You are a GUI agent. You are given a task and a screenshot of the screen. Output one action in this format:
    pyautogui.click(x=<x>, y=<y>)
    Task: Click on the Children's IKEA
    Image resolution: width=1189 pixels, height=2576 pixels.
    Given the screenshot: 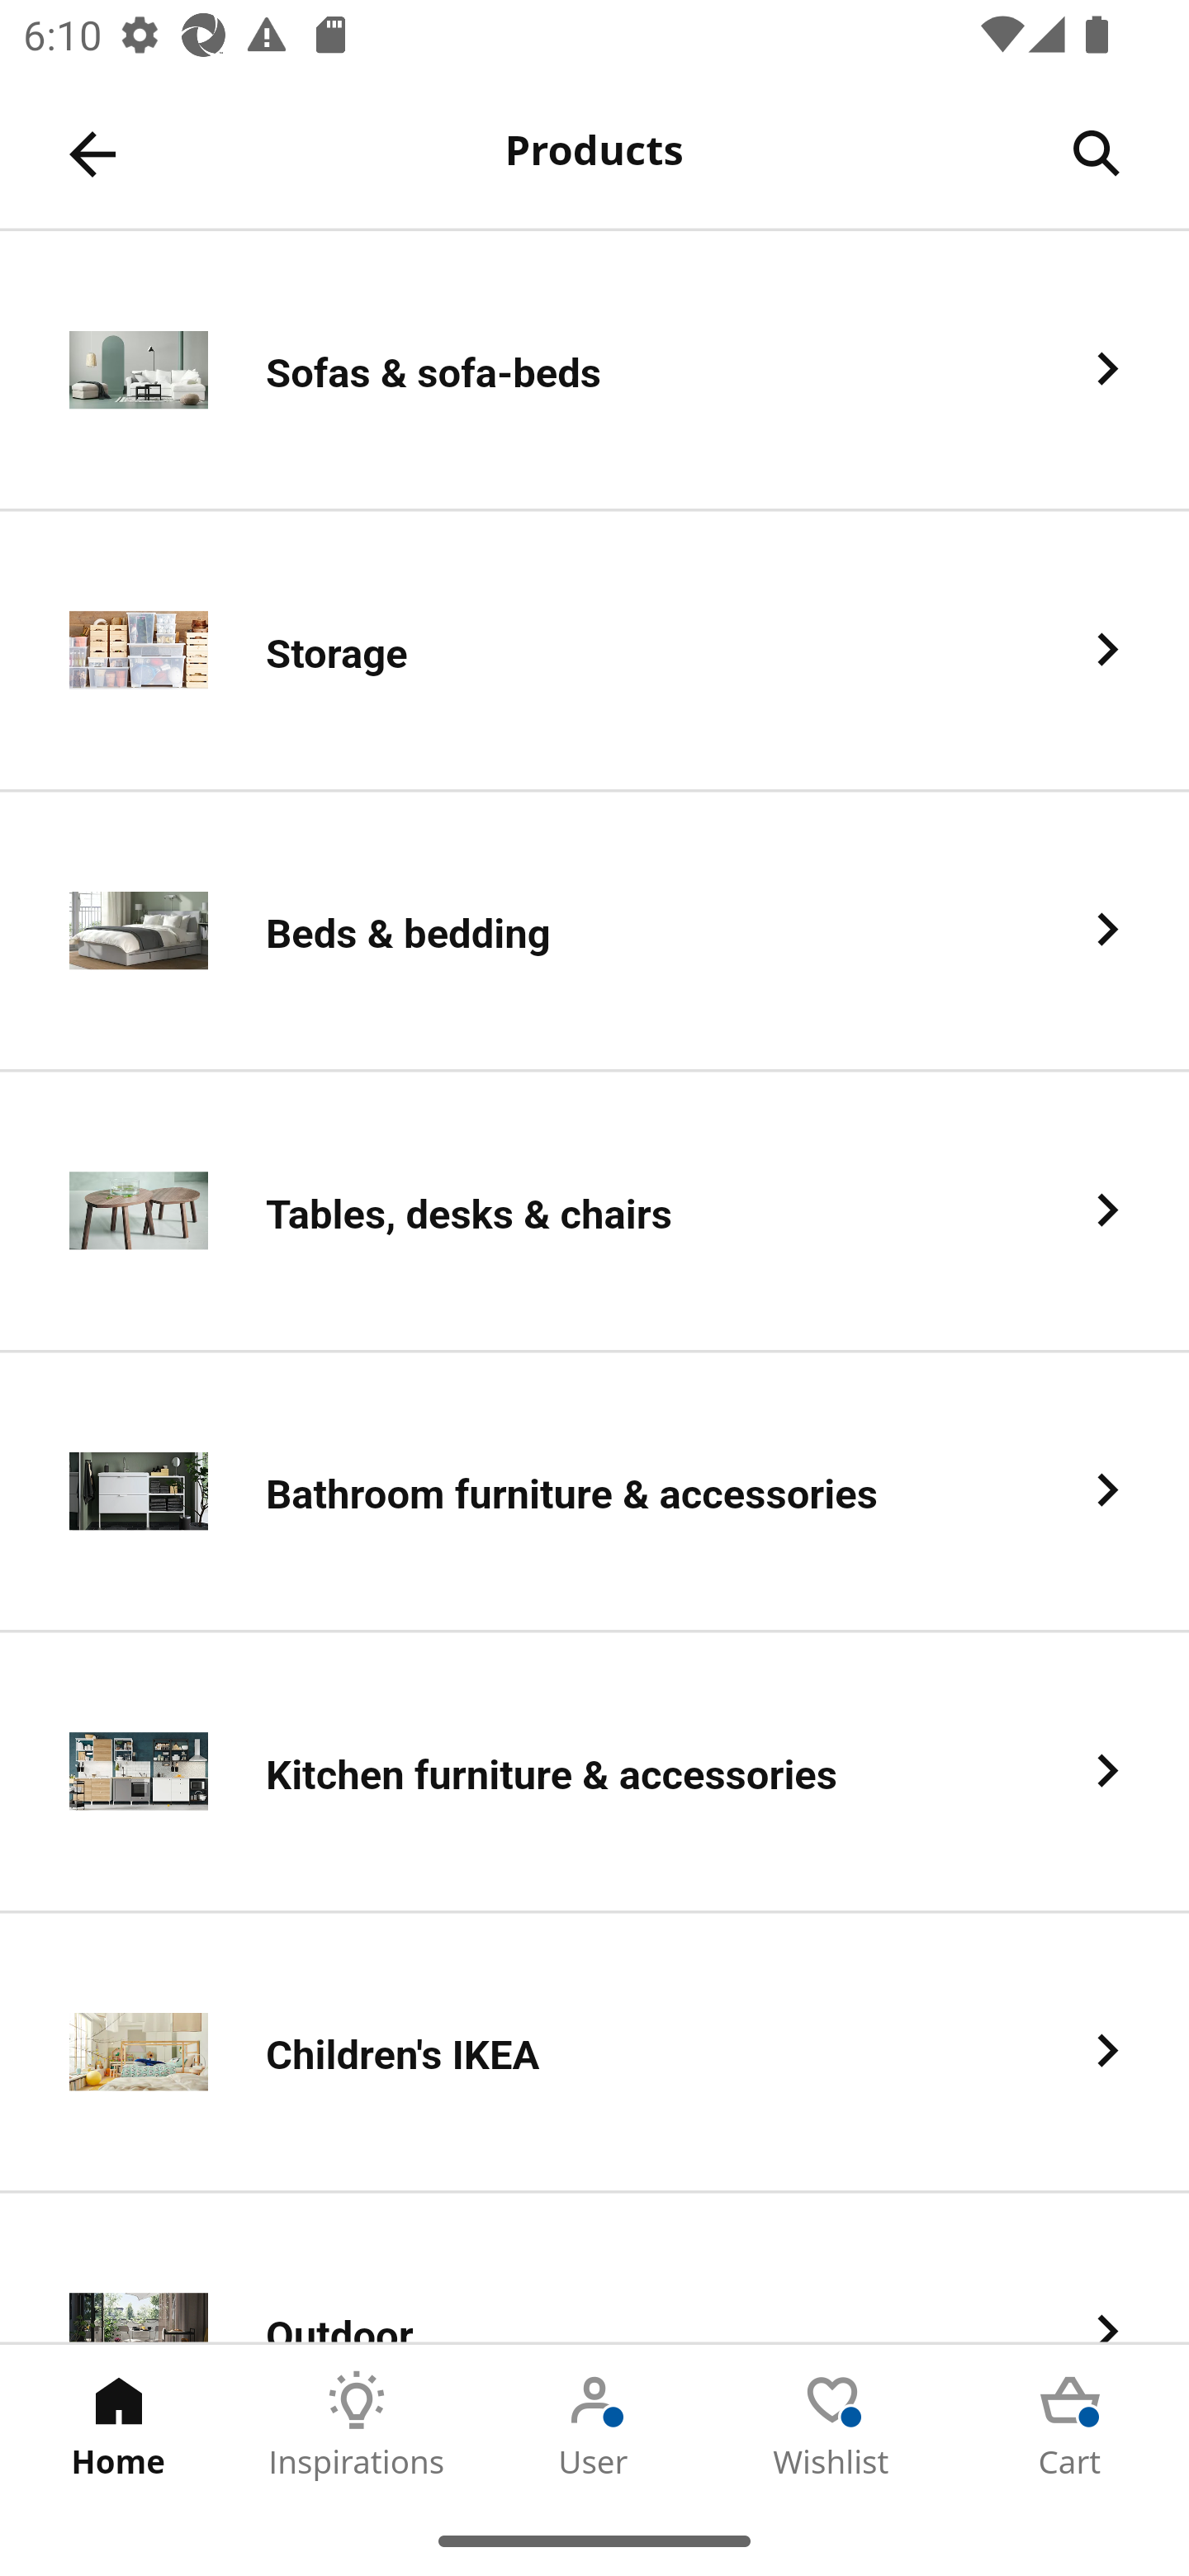 What is the action you would take?
    pyautogui.click(x=594, y=2054)
    